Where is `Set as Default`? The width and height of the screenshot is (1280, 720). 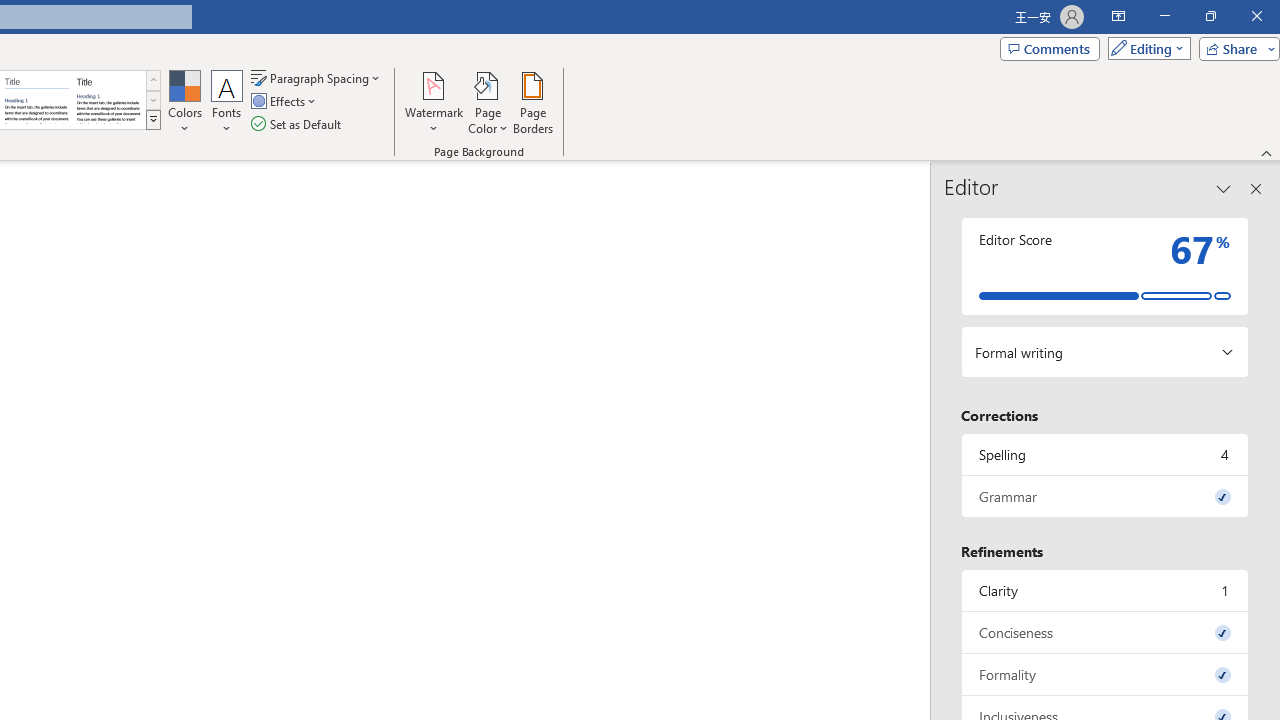 Set as Default is located at coordinates (298, 124).